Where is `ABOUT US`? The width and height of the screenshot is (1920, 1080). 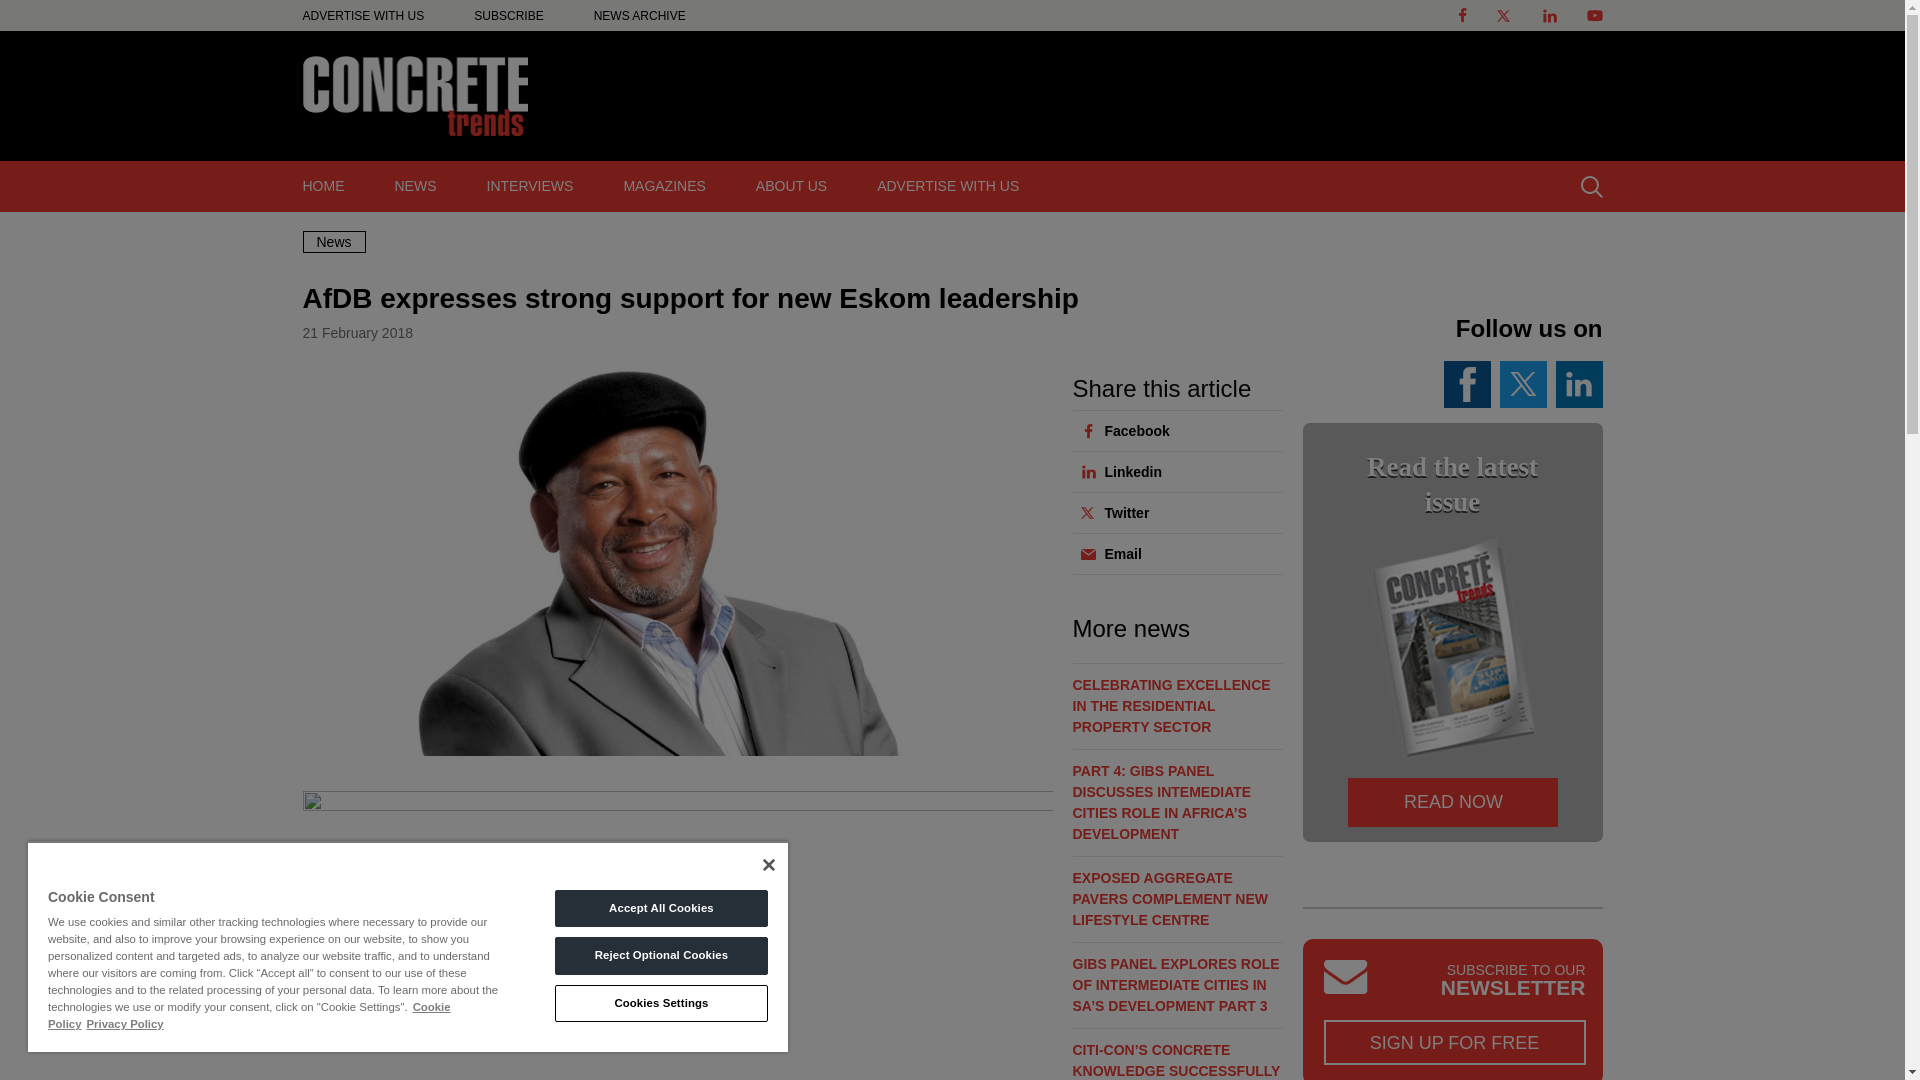
ABOUT US is located at coordinates (792, 186).